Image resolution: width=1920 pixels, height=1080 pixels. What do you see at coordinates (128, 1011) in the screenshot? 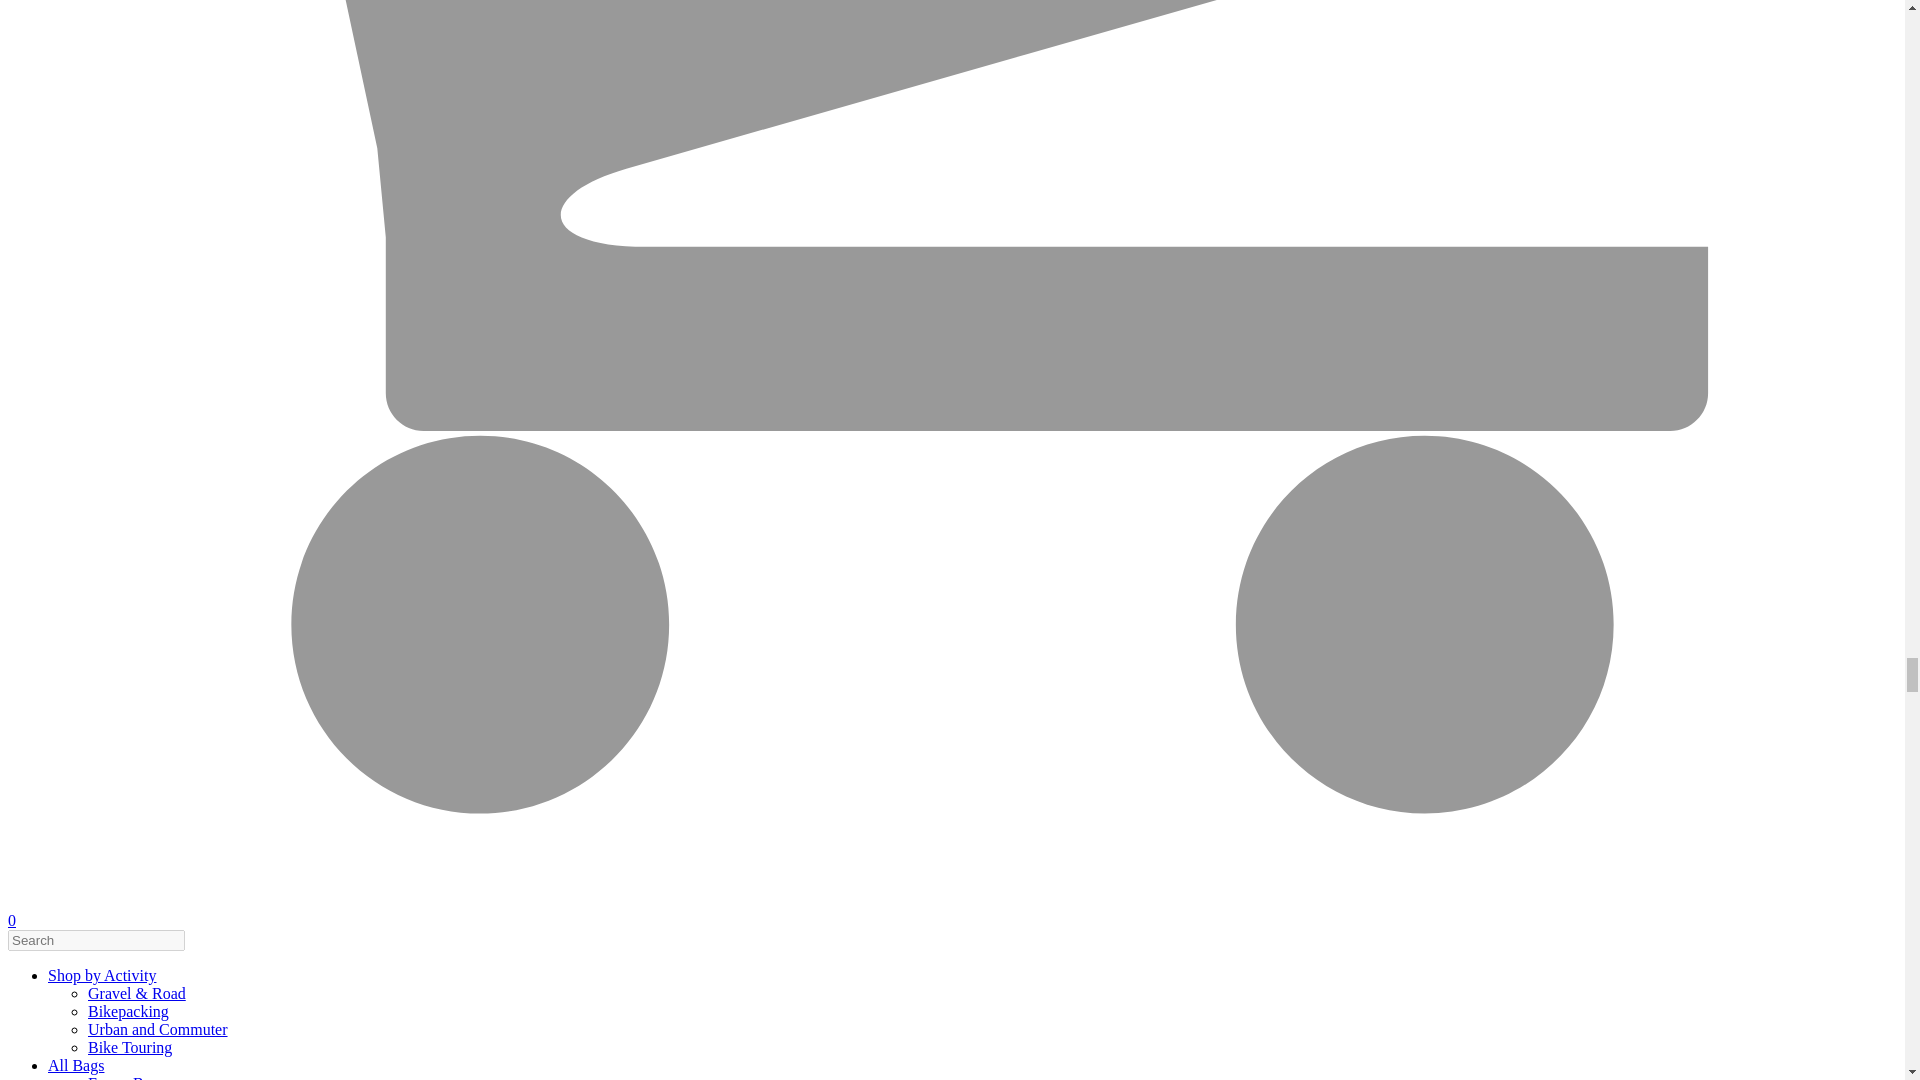
I see `Bikepacking` at bounding box center [128, 1011].